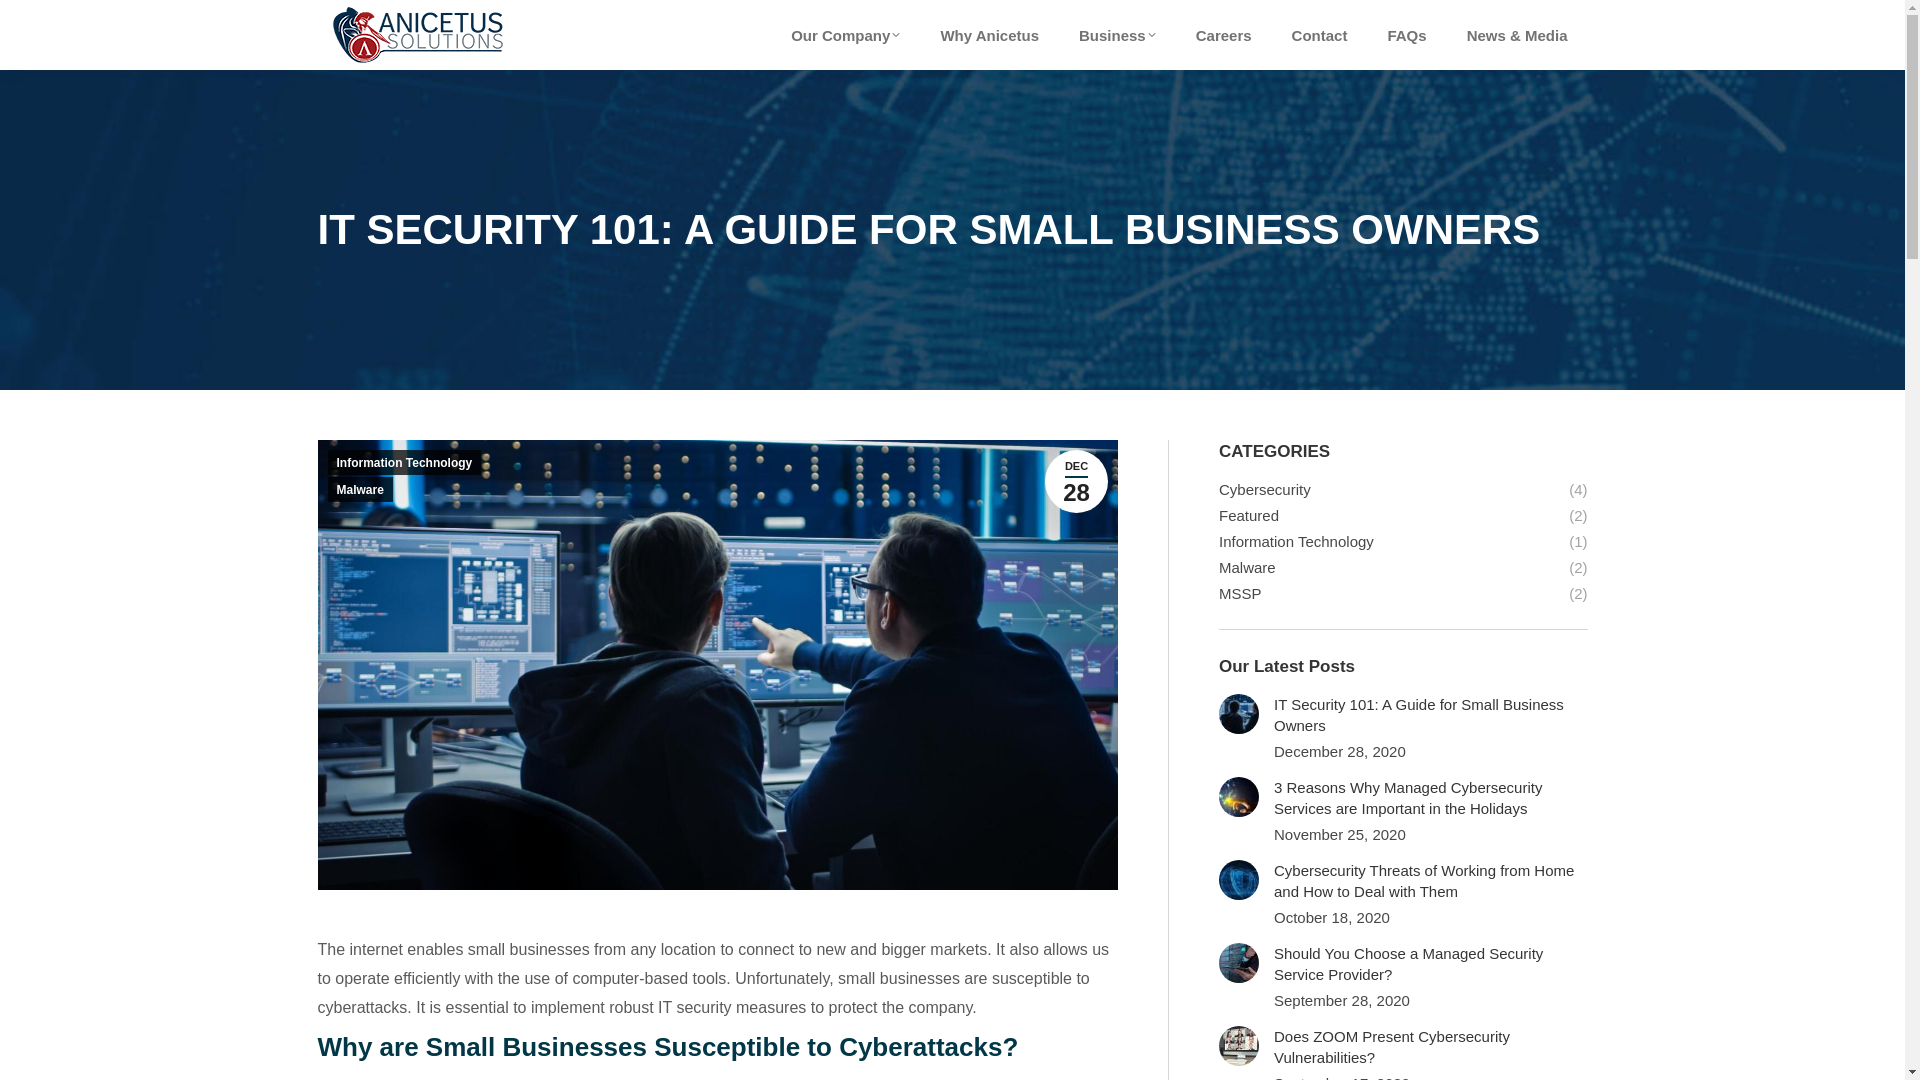 The width and height of the screenshot is (1920, 1080). I want to click on Why Anicetus, so click(846, 35).